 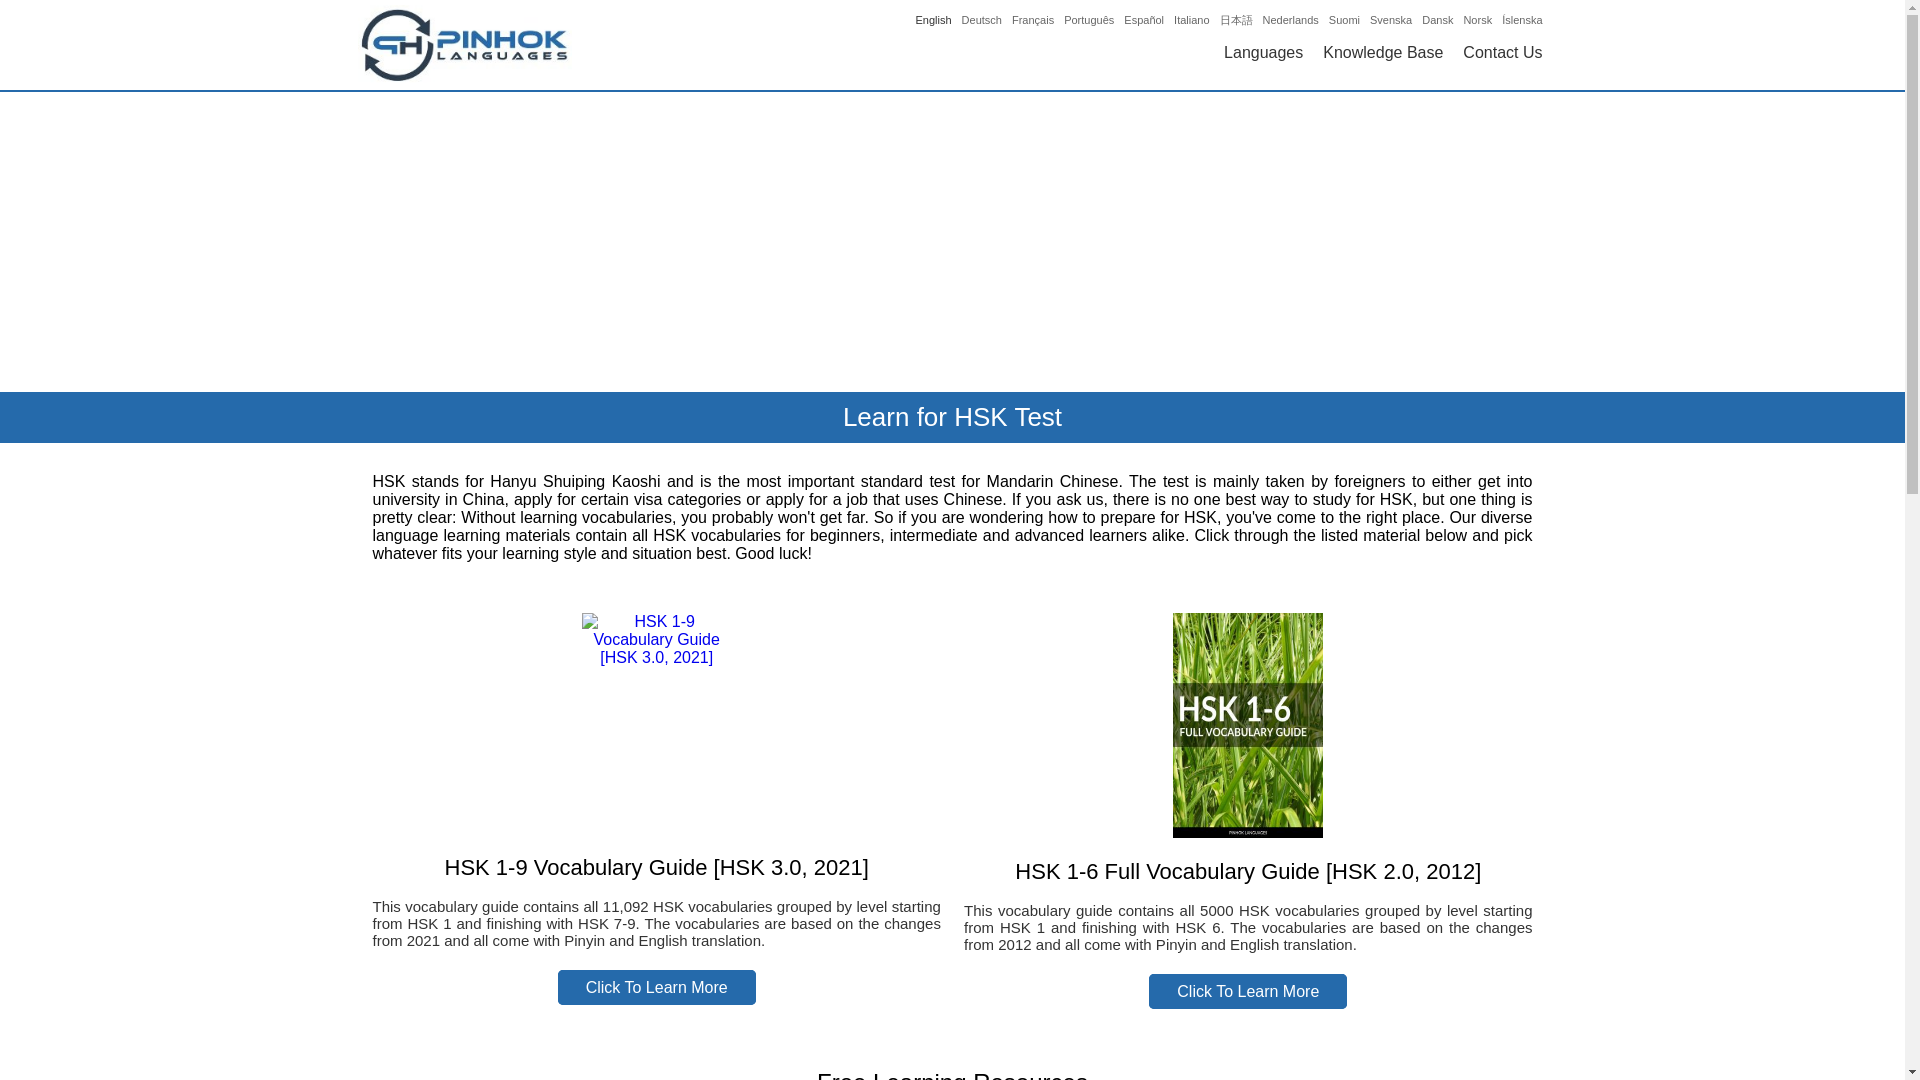 What do you see at coordinates (1344, 20) in the screenshot?
I see `Suomi` at bounding box center [1344, 20].